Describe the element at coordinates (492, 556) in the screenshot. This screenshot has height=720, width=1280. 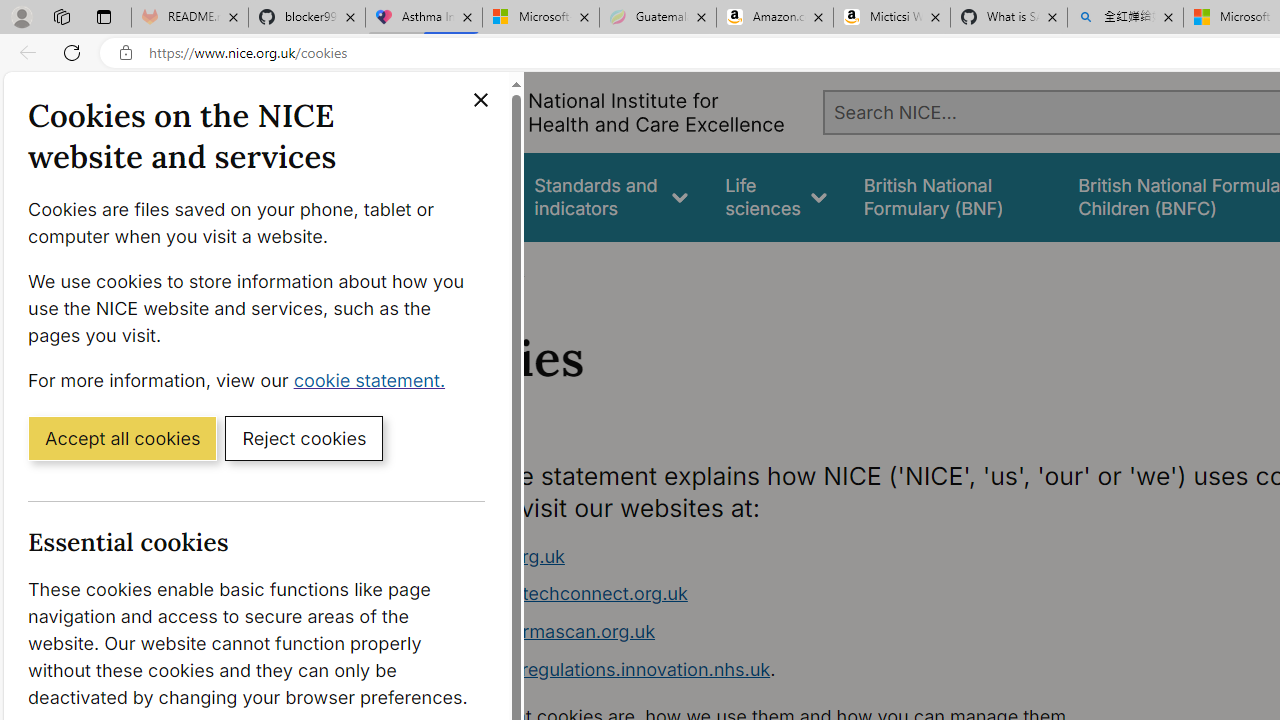
I see `www.nice.org.uk` at that location.